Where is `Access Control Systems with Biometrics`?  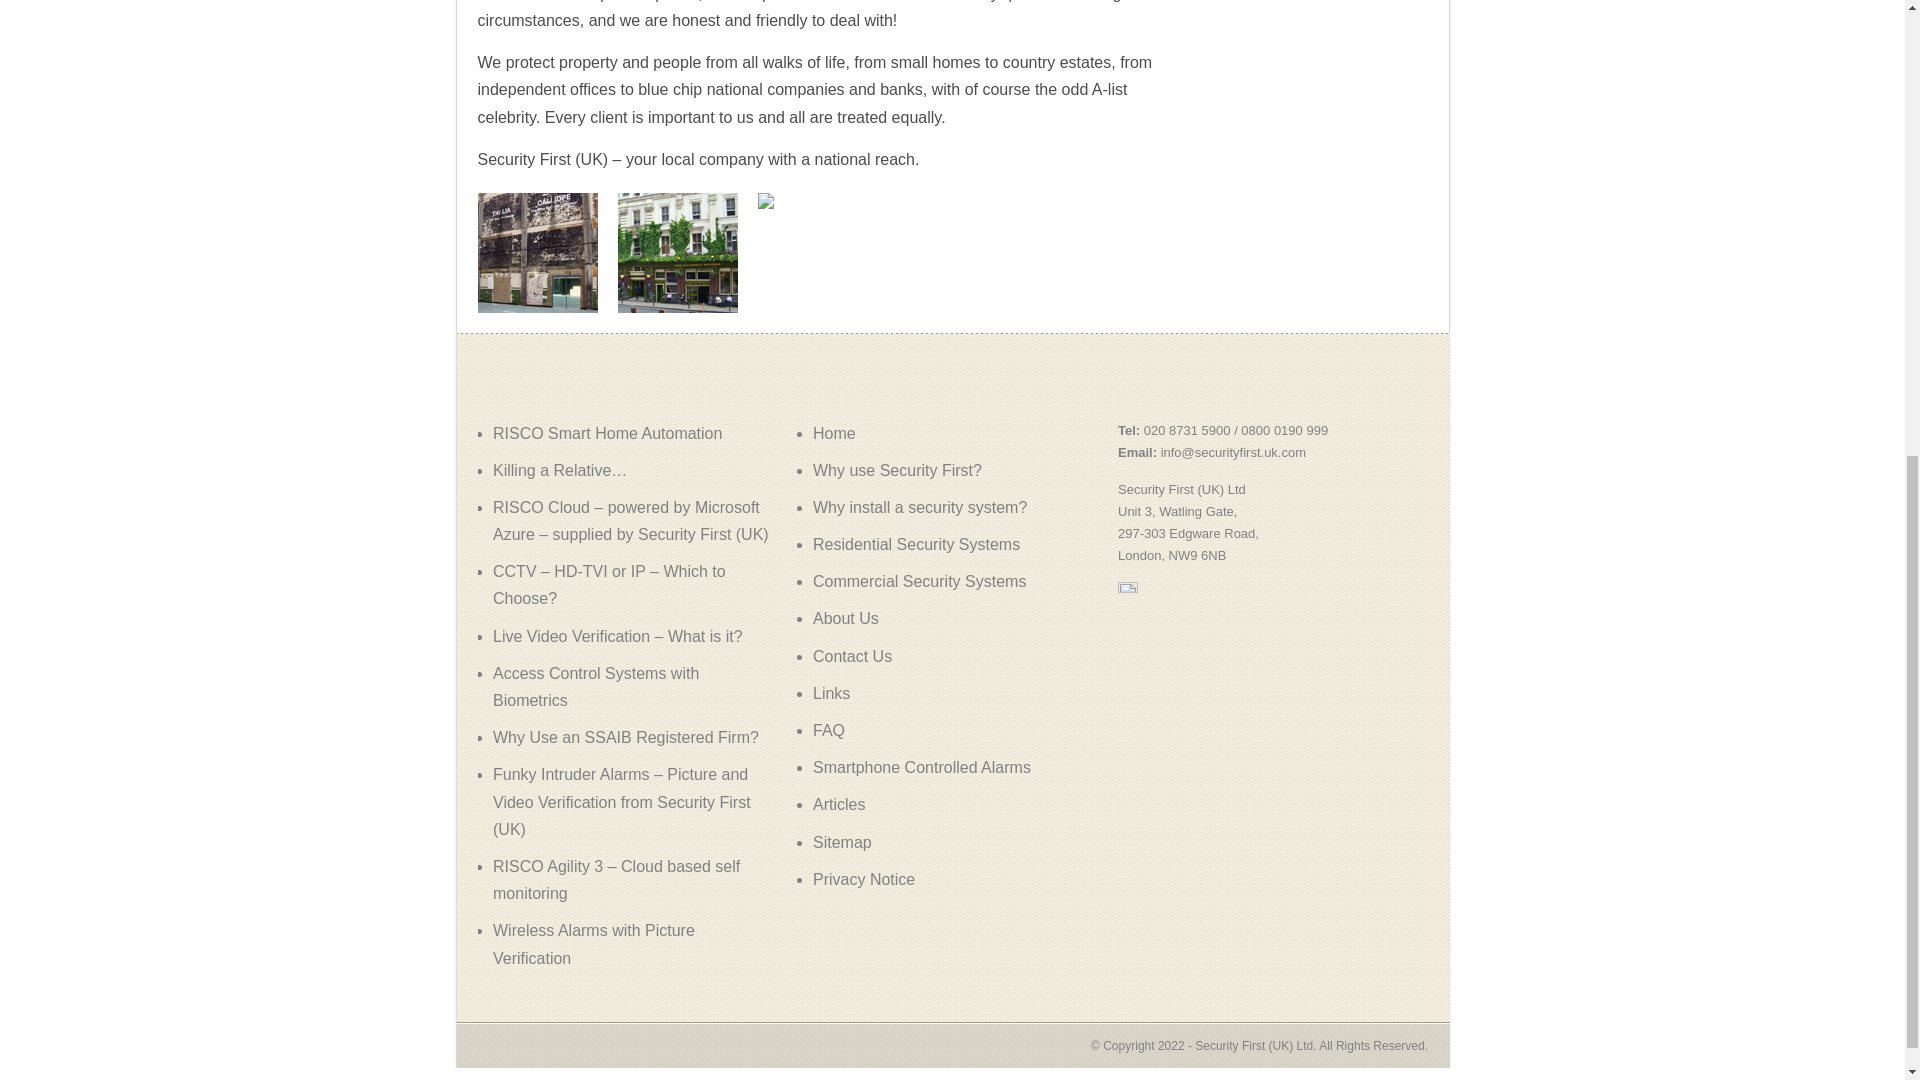
Access Control Systems with Biometrics is located at coordinates (596, 686).